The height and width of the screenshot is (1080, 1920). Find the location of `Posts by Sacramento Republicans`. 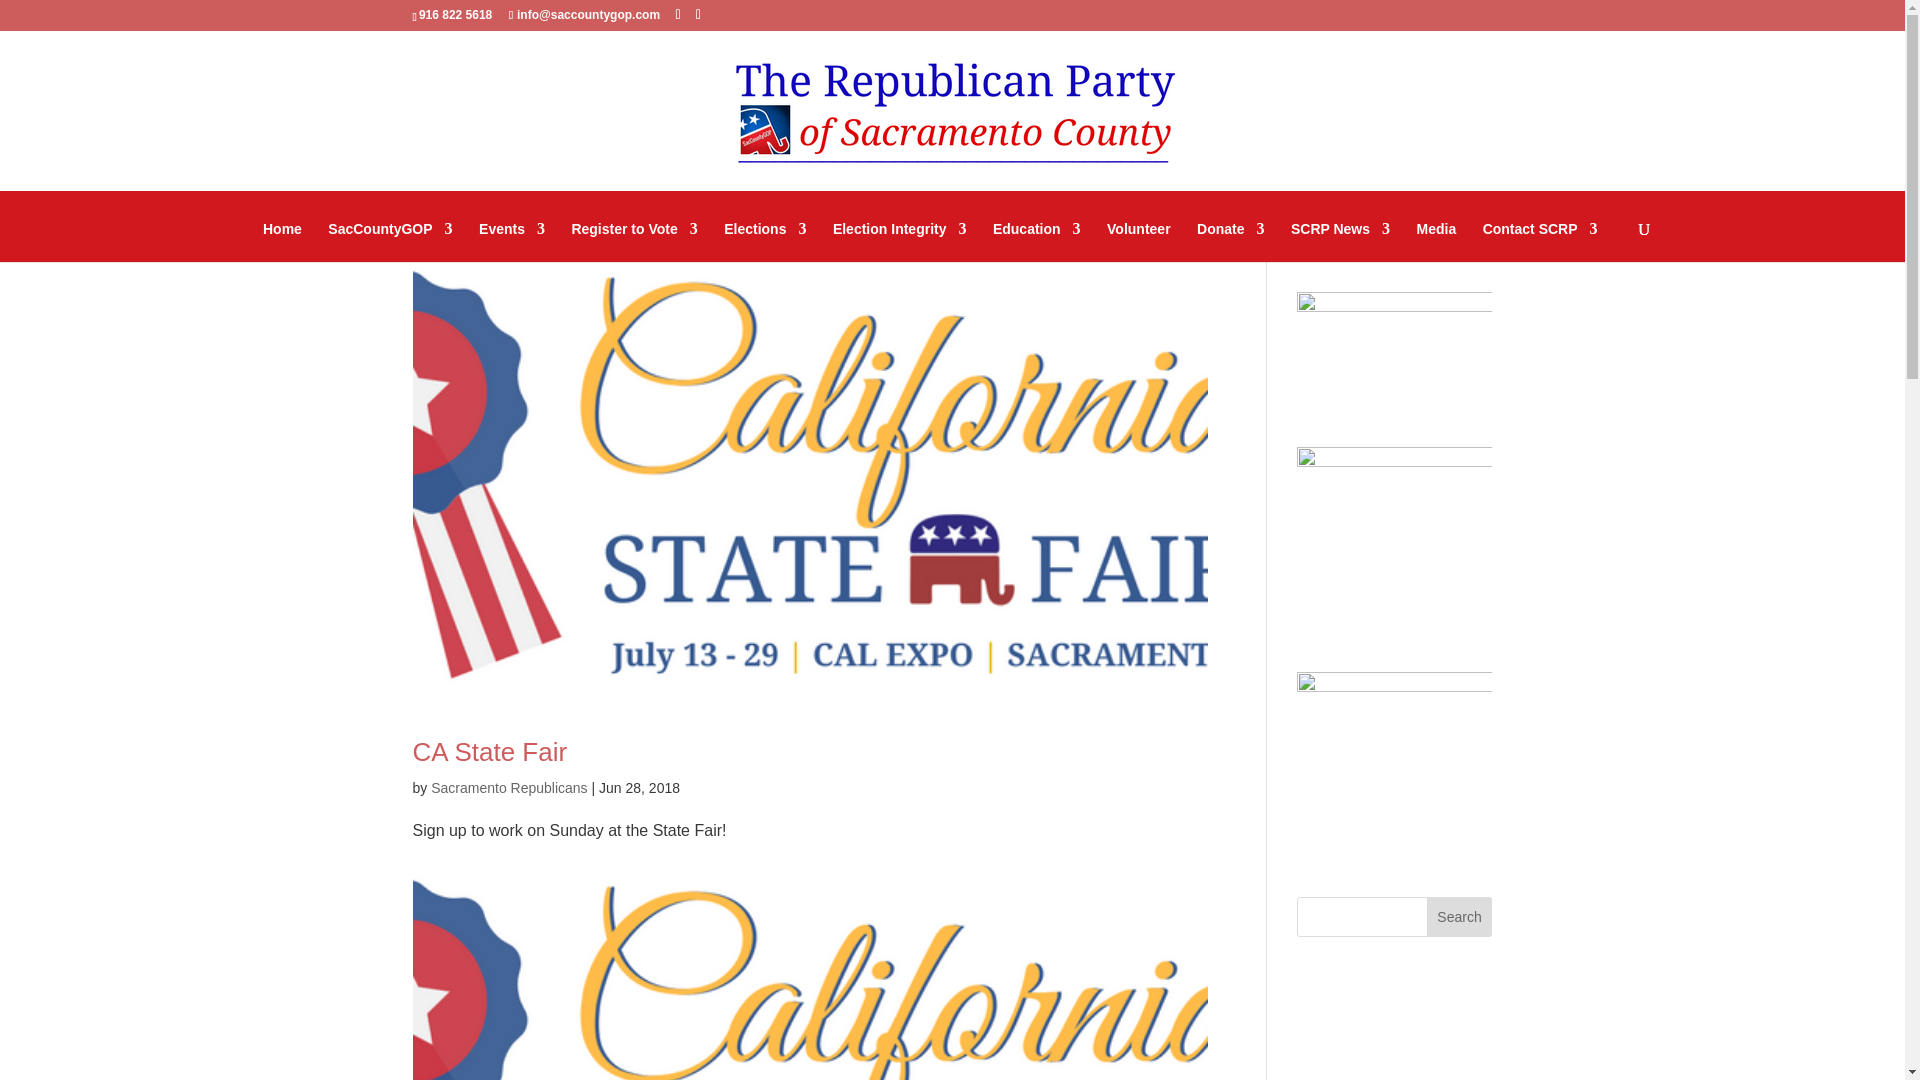

Posts by Sacramento Republicans is located at coordinates (508, 787).